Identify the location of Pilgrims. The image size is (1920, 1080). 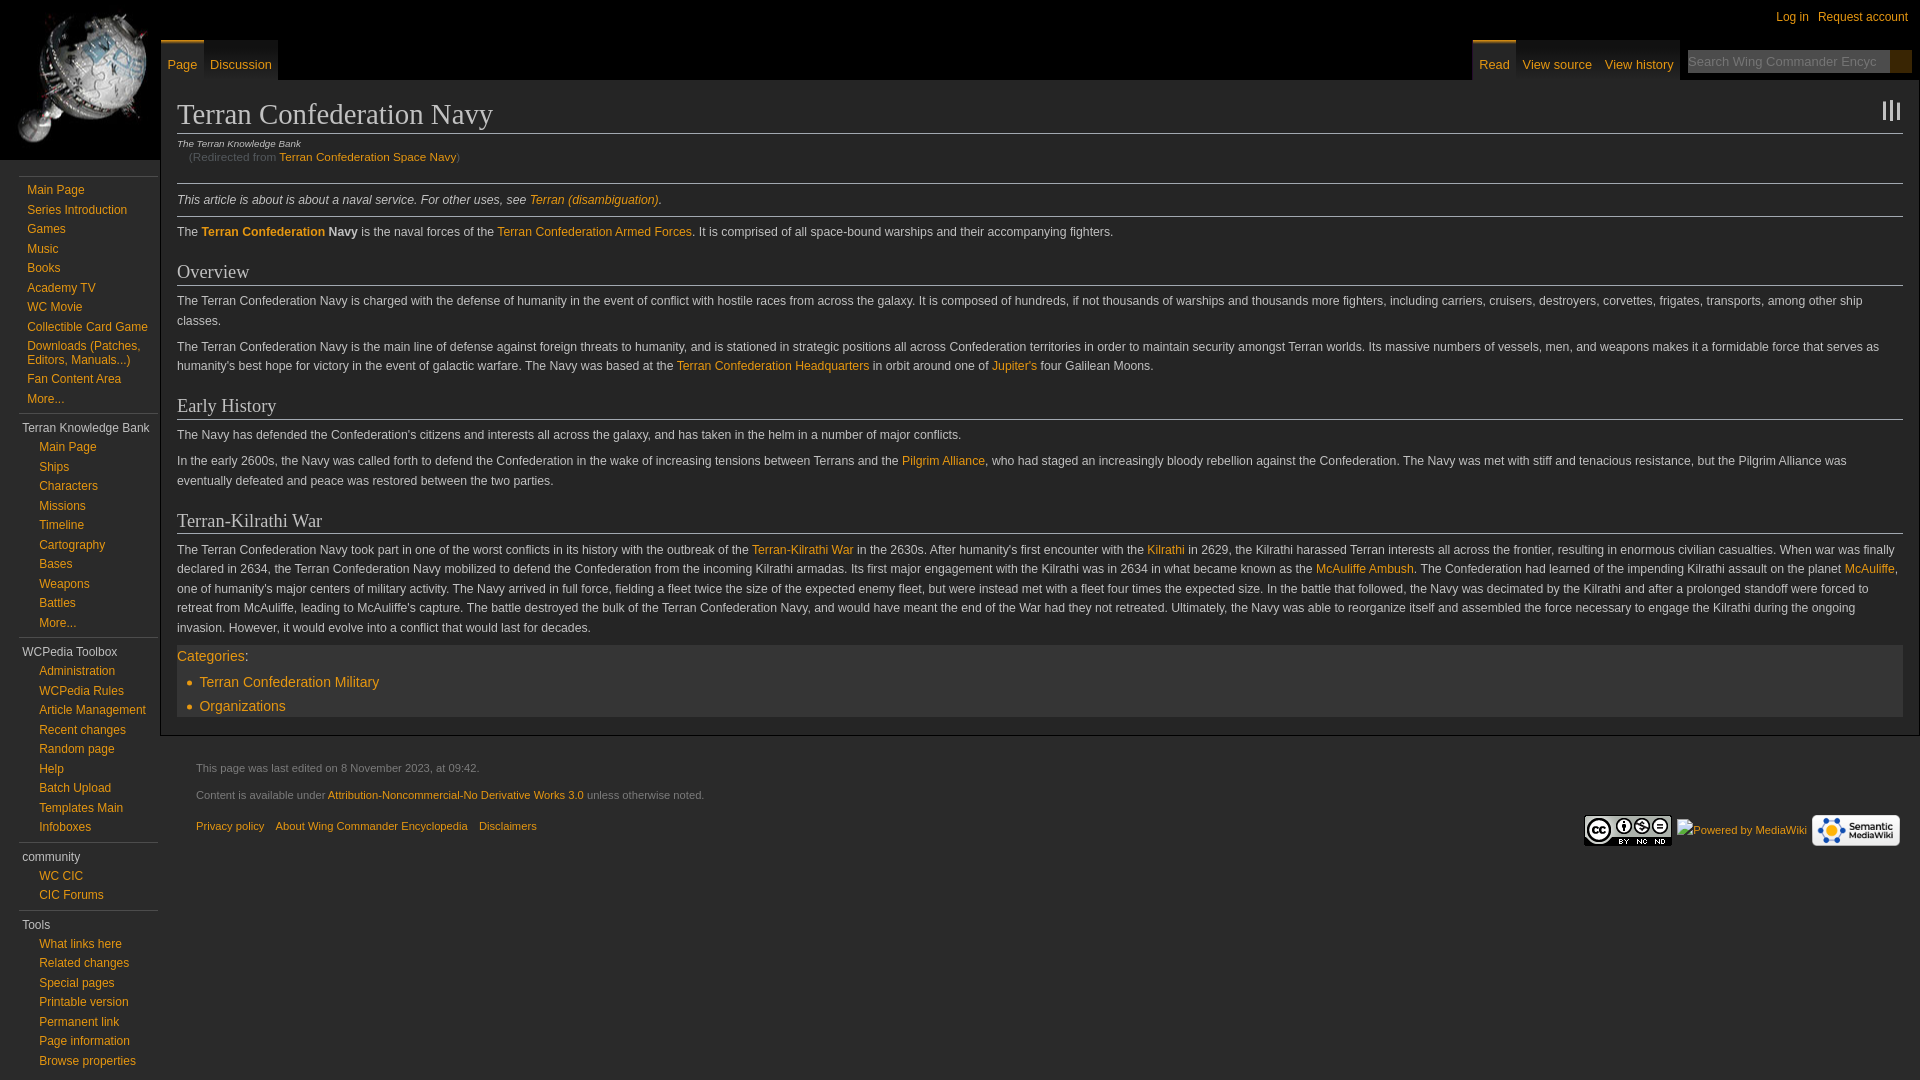
(943, 460).